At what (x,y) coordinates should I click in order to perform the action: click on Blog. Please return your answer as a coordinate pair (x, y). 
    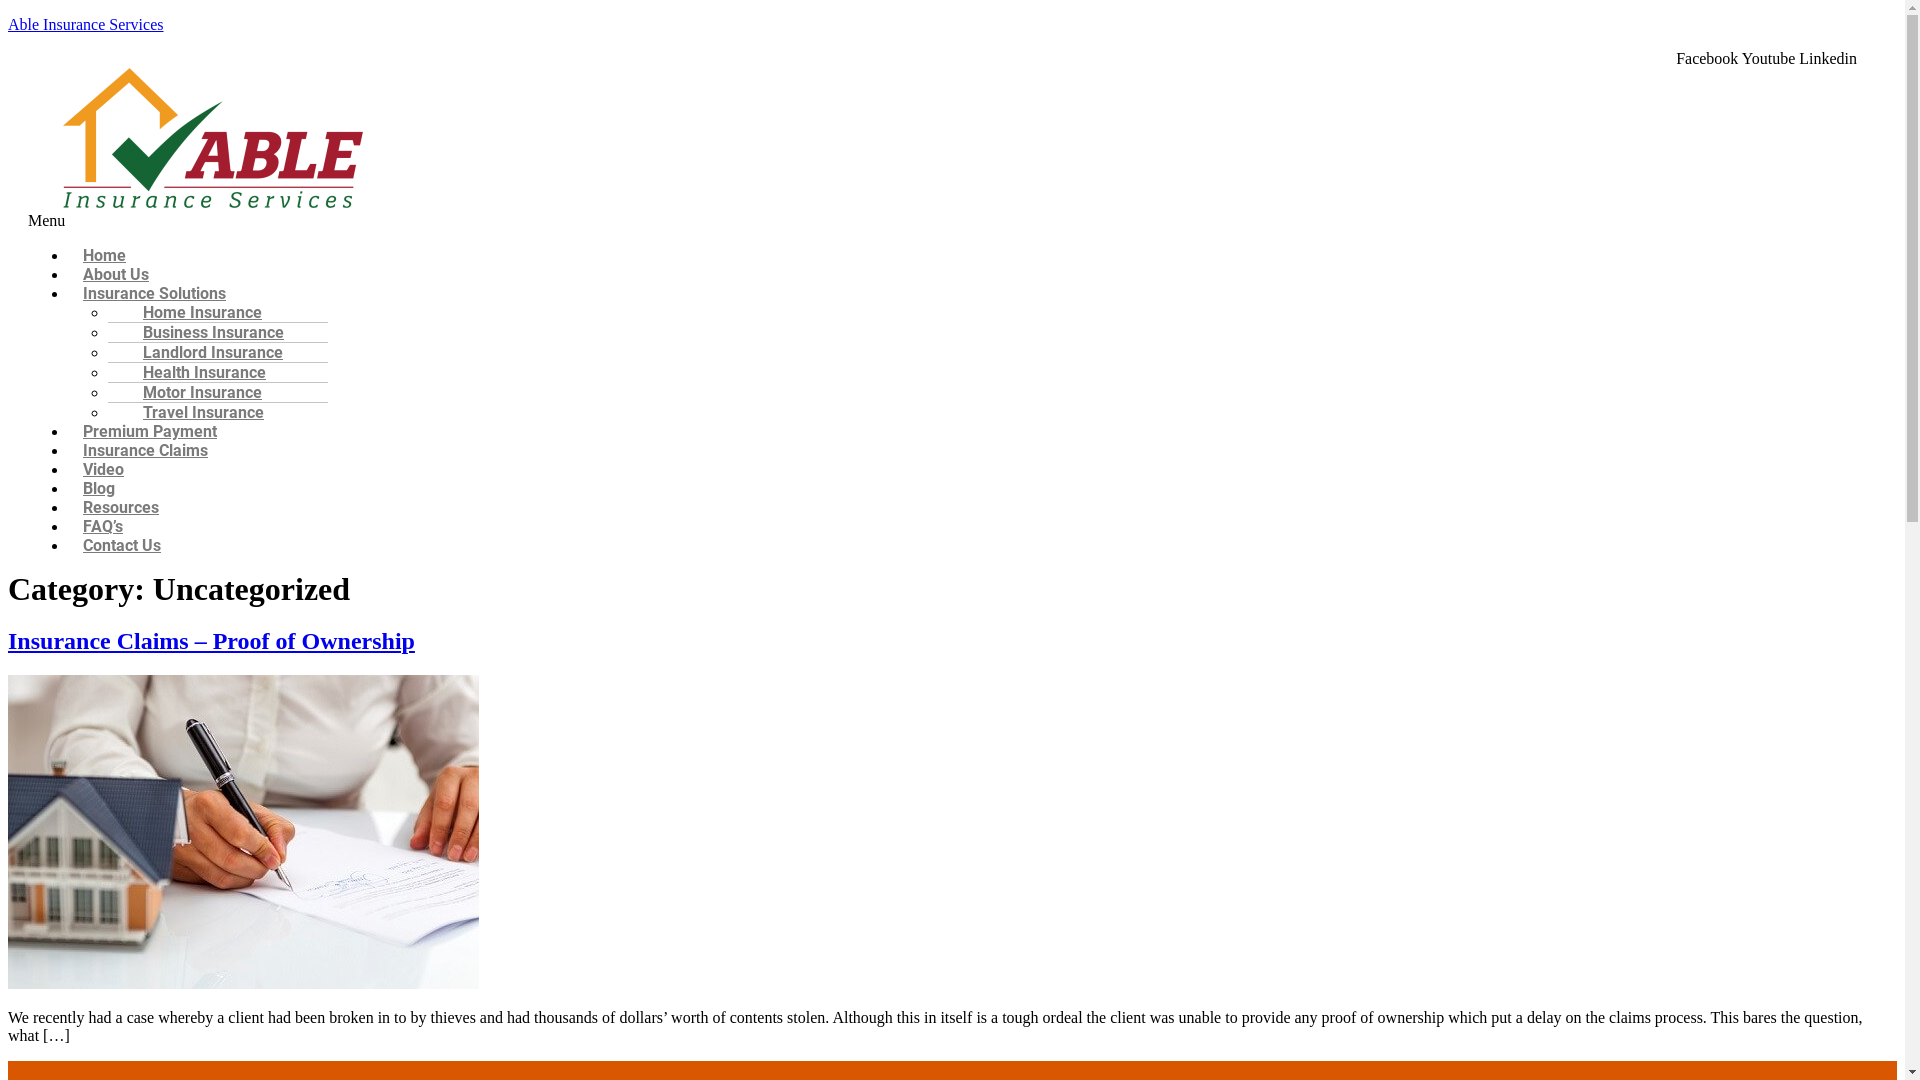
    Looking at the image, I should click on (99, 488).